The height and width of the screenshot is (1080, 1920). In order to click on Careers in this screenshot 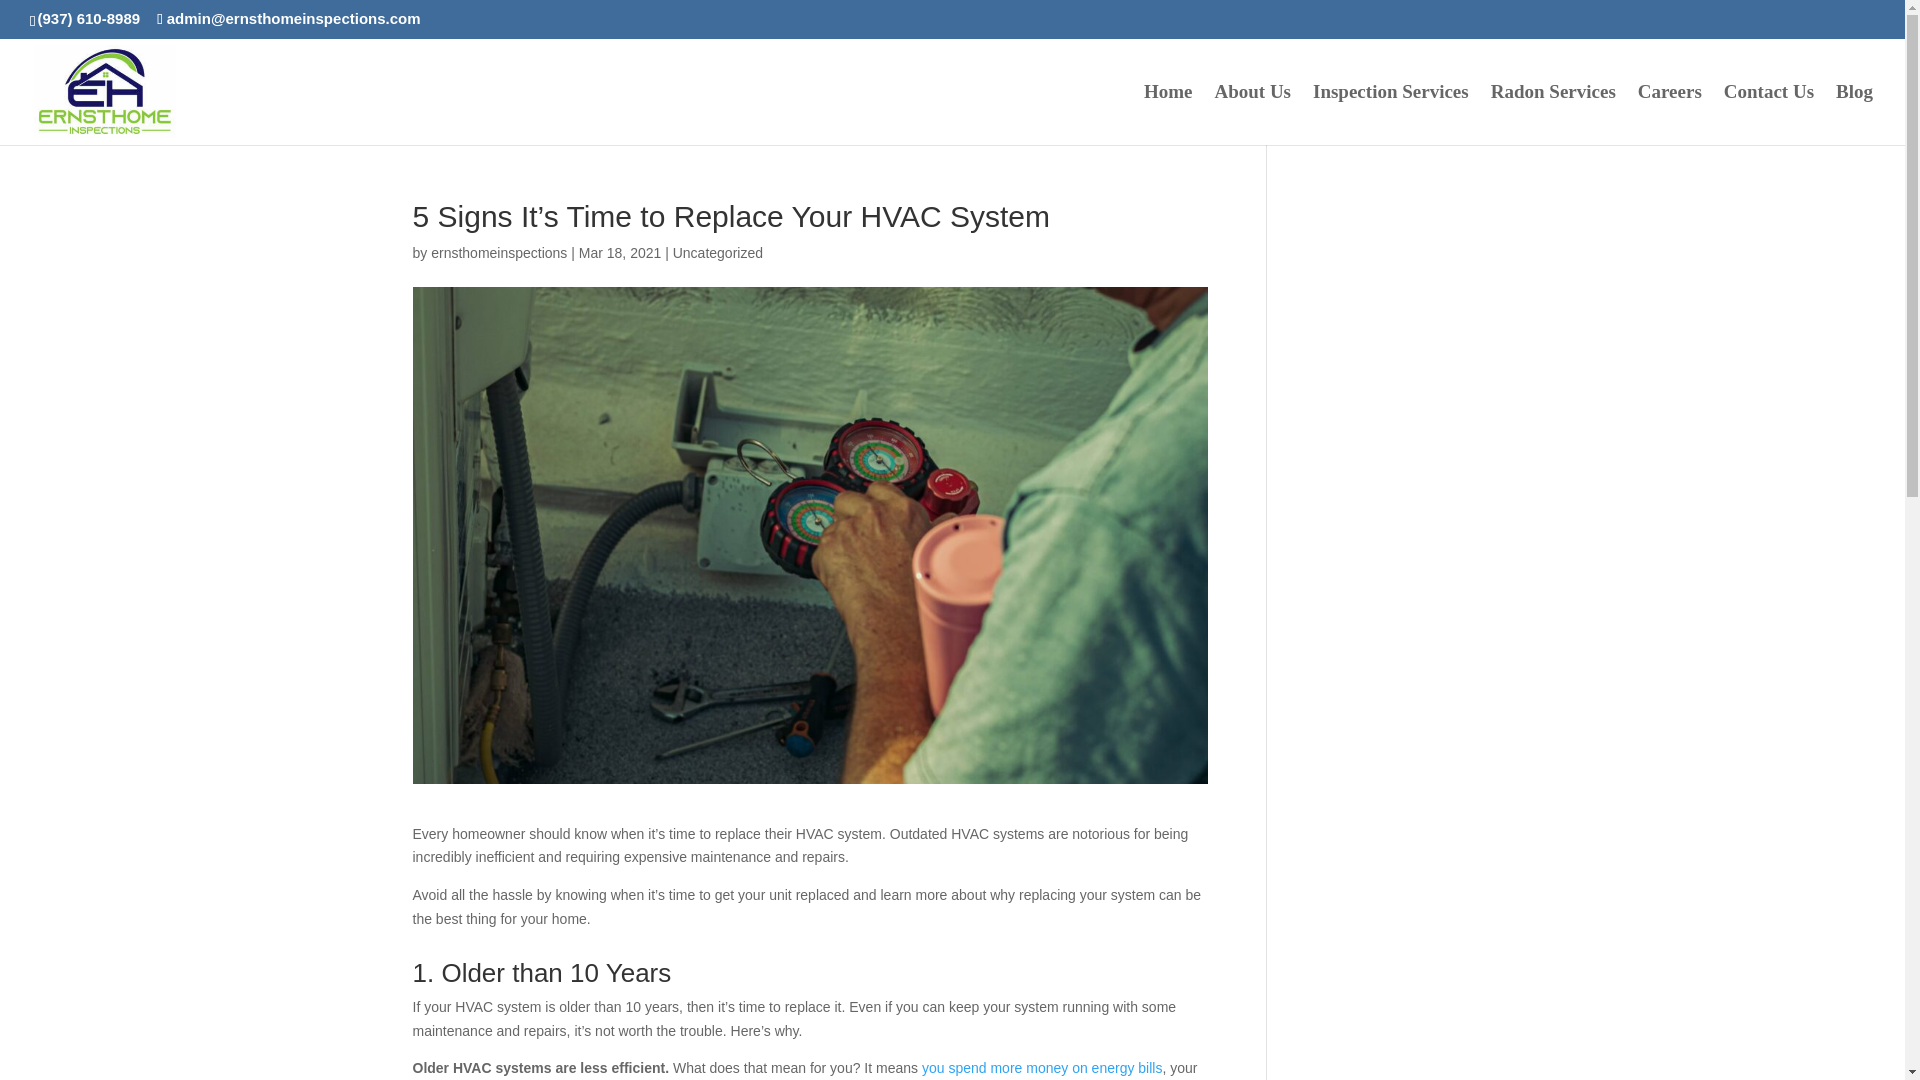, I will do `click(1669, 114)`.